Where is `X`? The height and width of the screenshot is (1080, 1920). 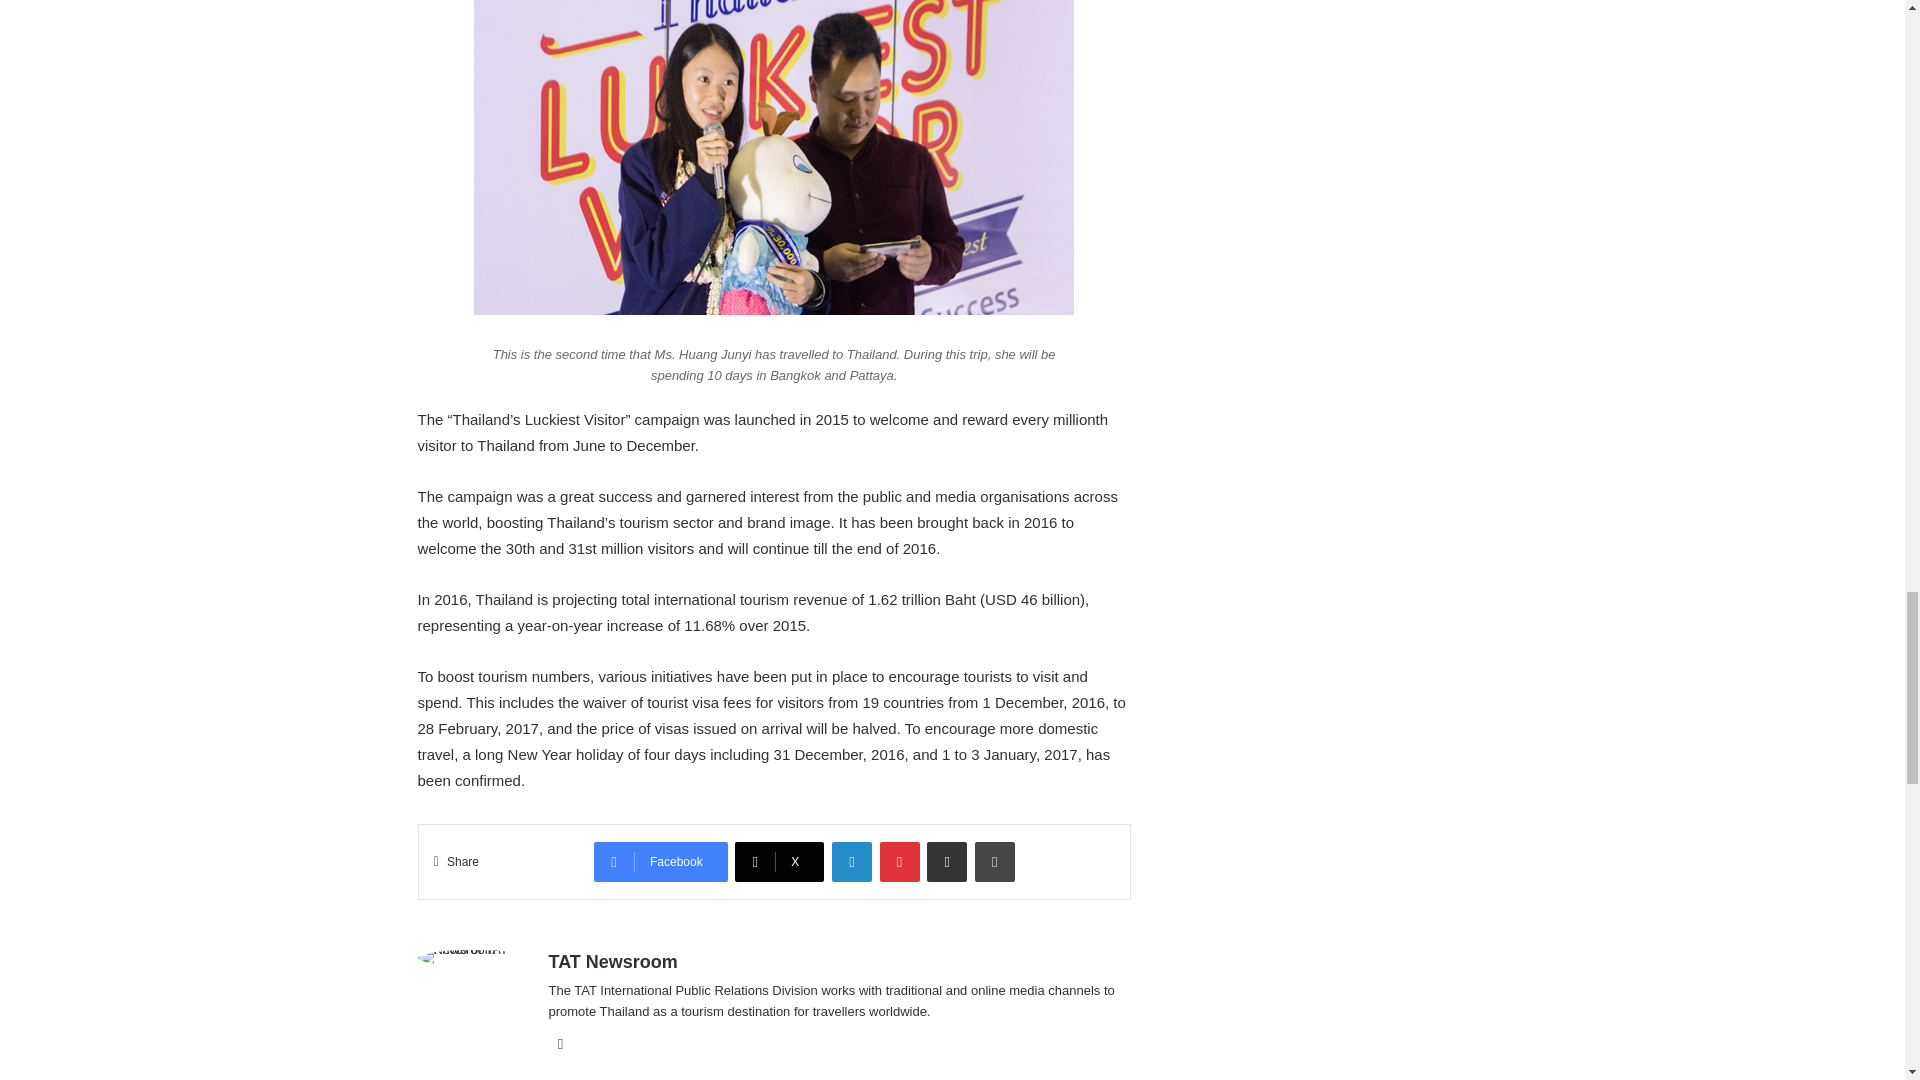 X is located at coordinates (779, 862).